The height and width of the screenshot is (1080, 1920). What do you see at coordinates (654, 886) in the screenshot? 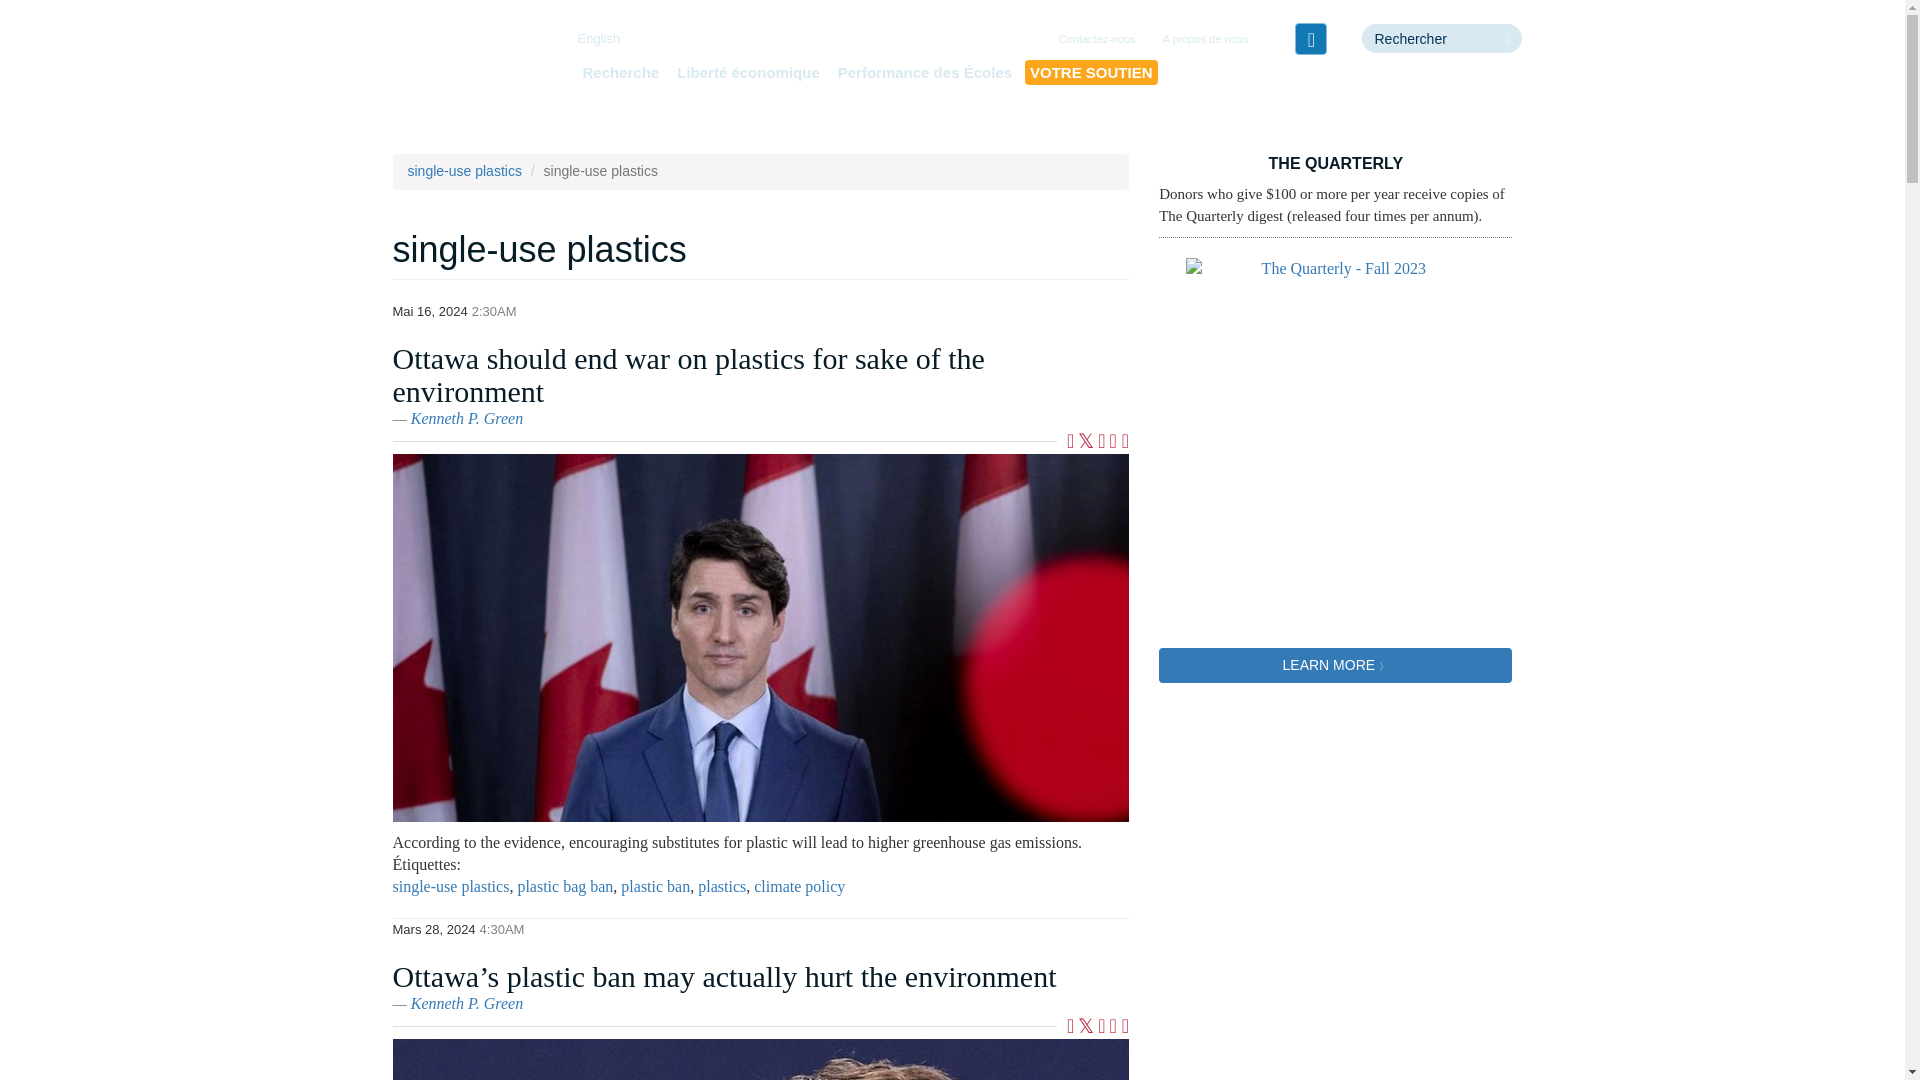
I see `plastic ban` at bounding box center [654, 886].